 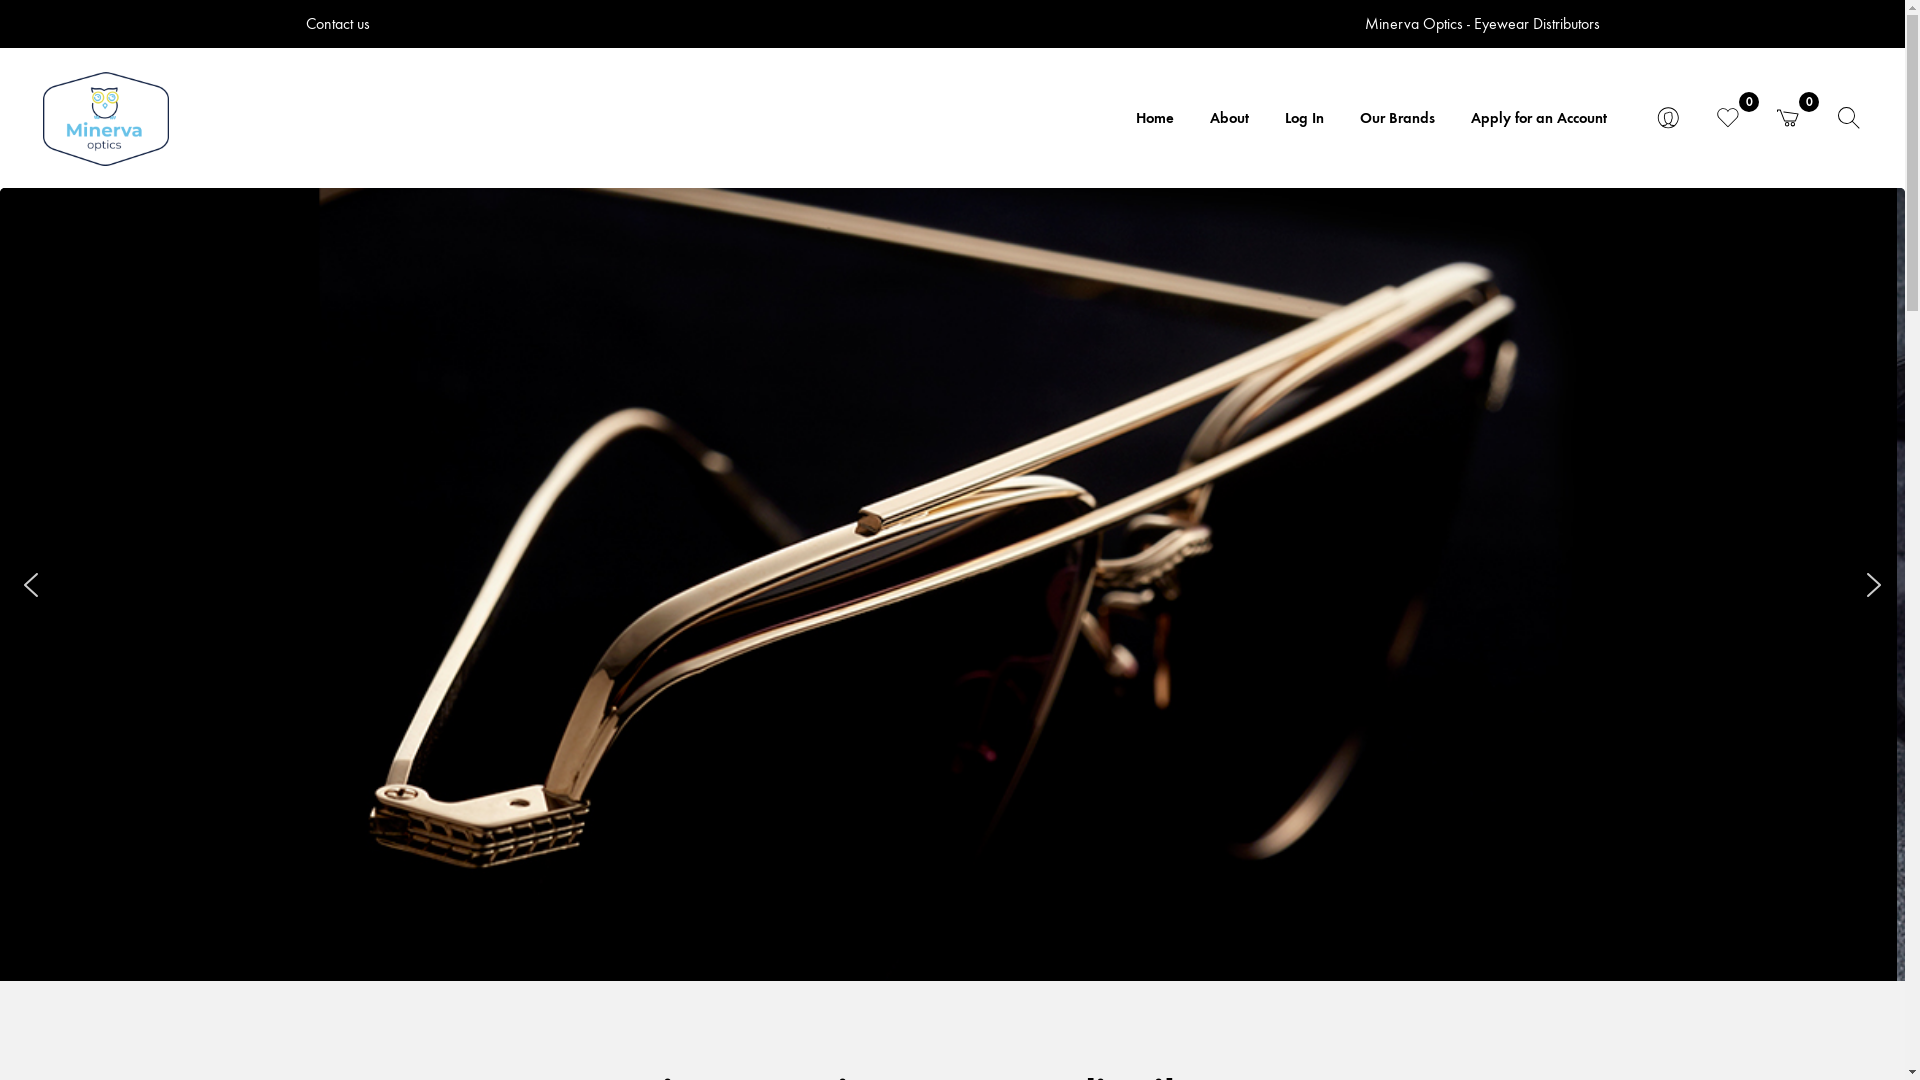 I want to click on Our Brands, so click(x=1398, y=120).